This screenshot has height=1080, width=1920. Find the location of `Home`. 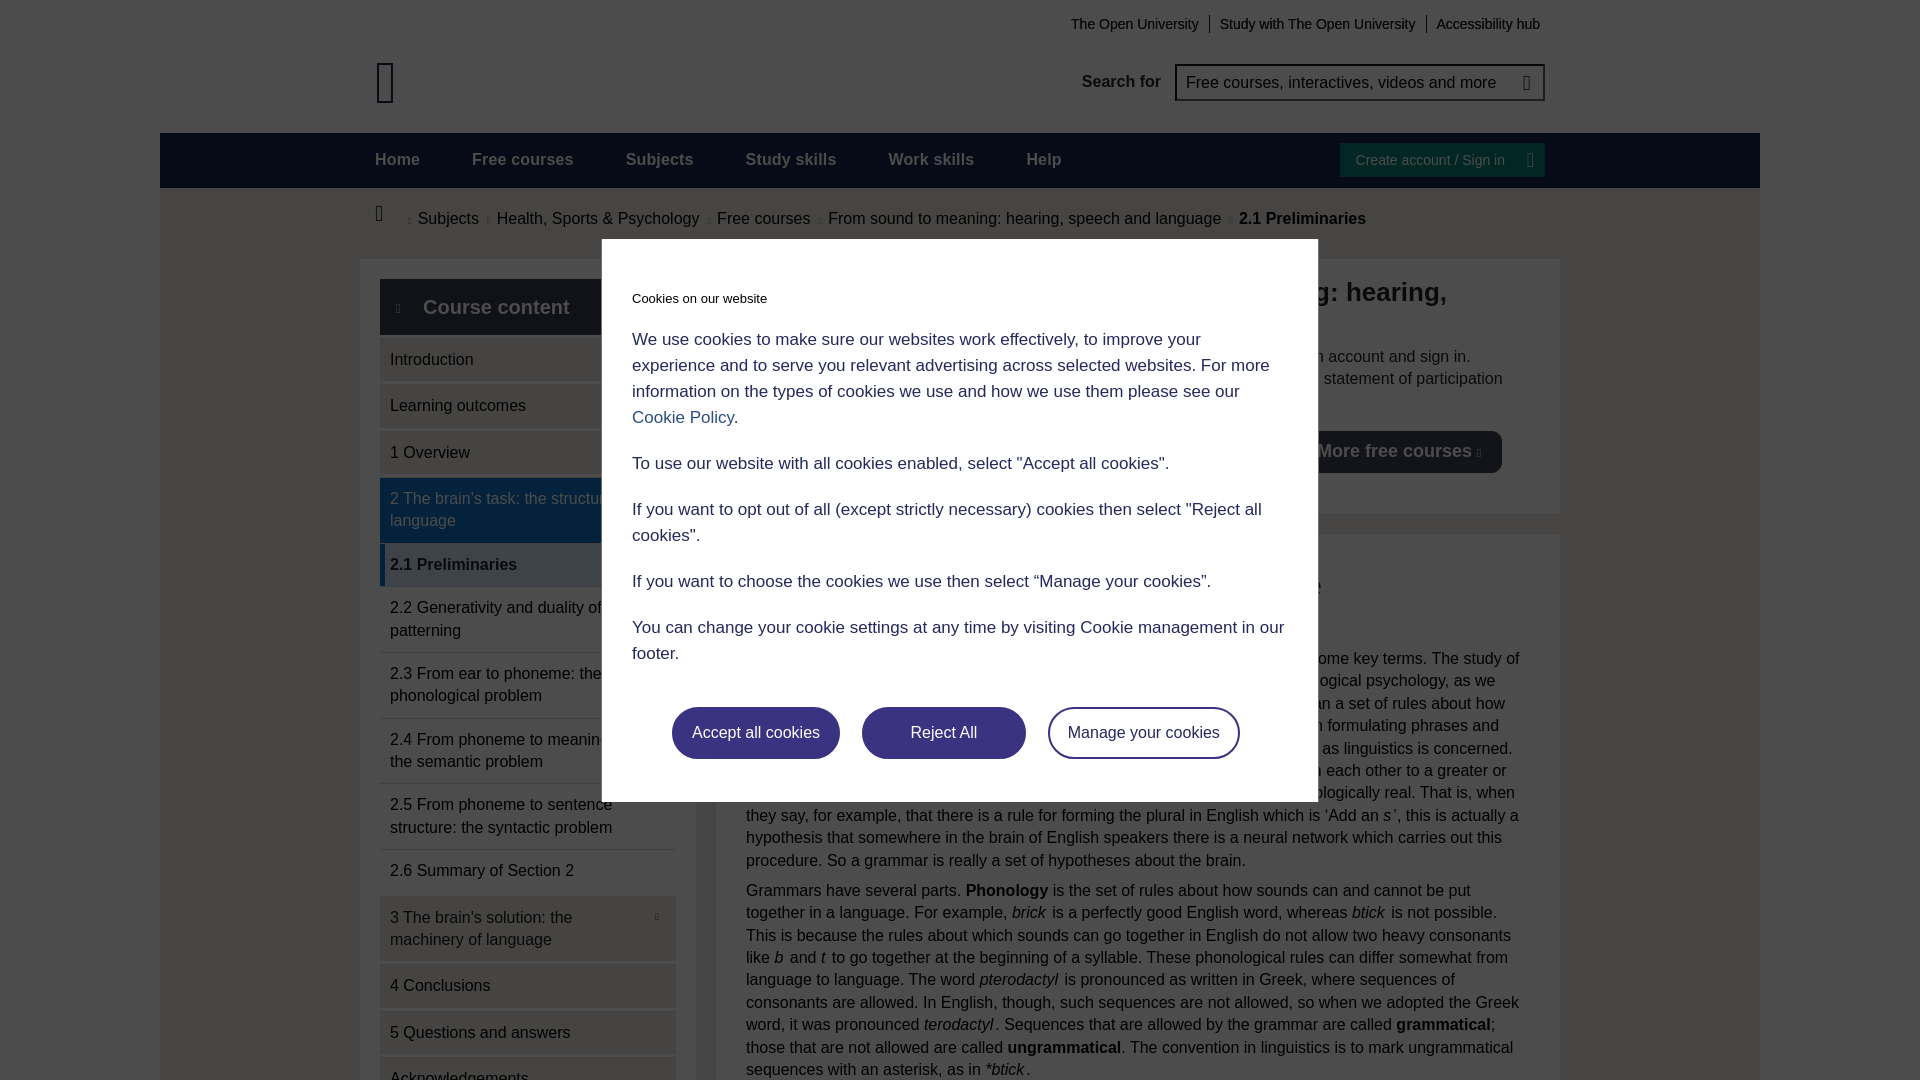

Home is located at coordinates (390, 214).